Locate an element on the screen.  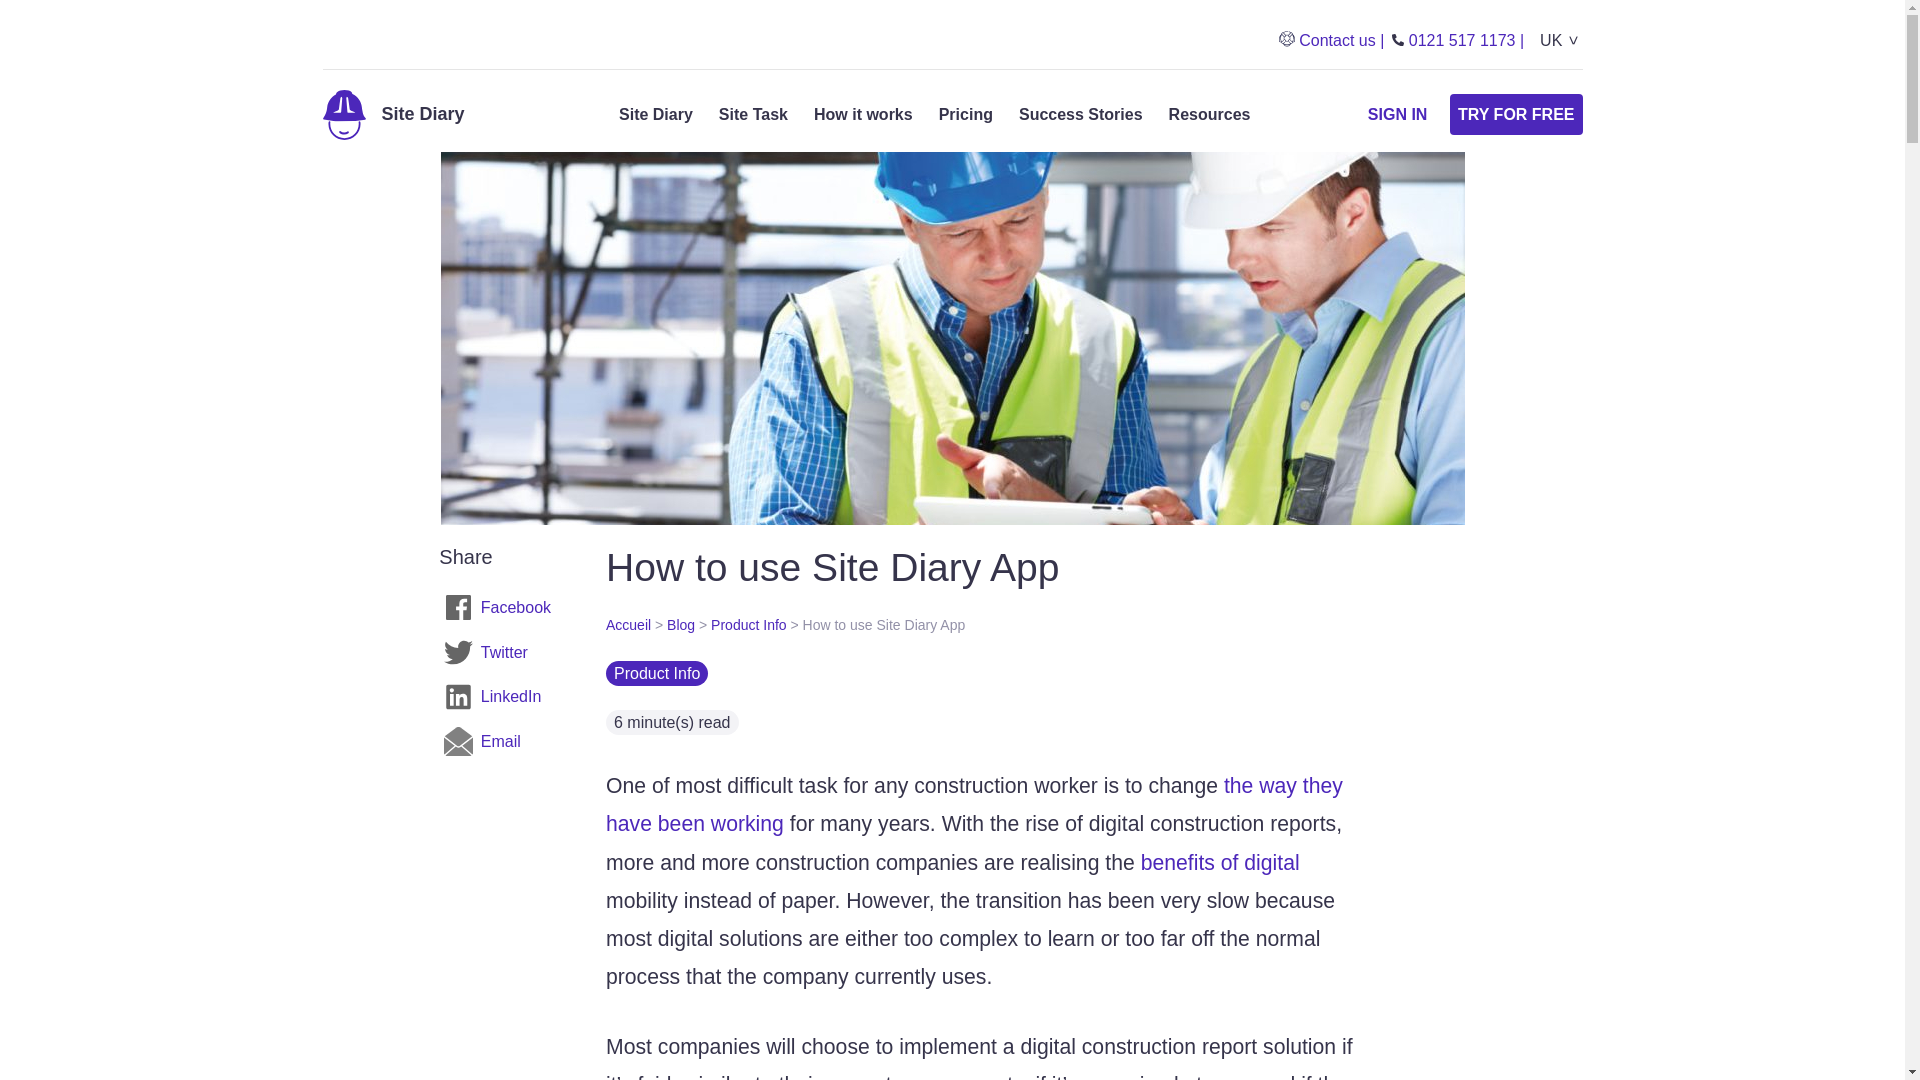
Accueil is located at coordinates (628, 624).